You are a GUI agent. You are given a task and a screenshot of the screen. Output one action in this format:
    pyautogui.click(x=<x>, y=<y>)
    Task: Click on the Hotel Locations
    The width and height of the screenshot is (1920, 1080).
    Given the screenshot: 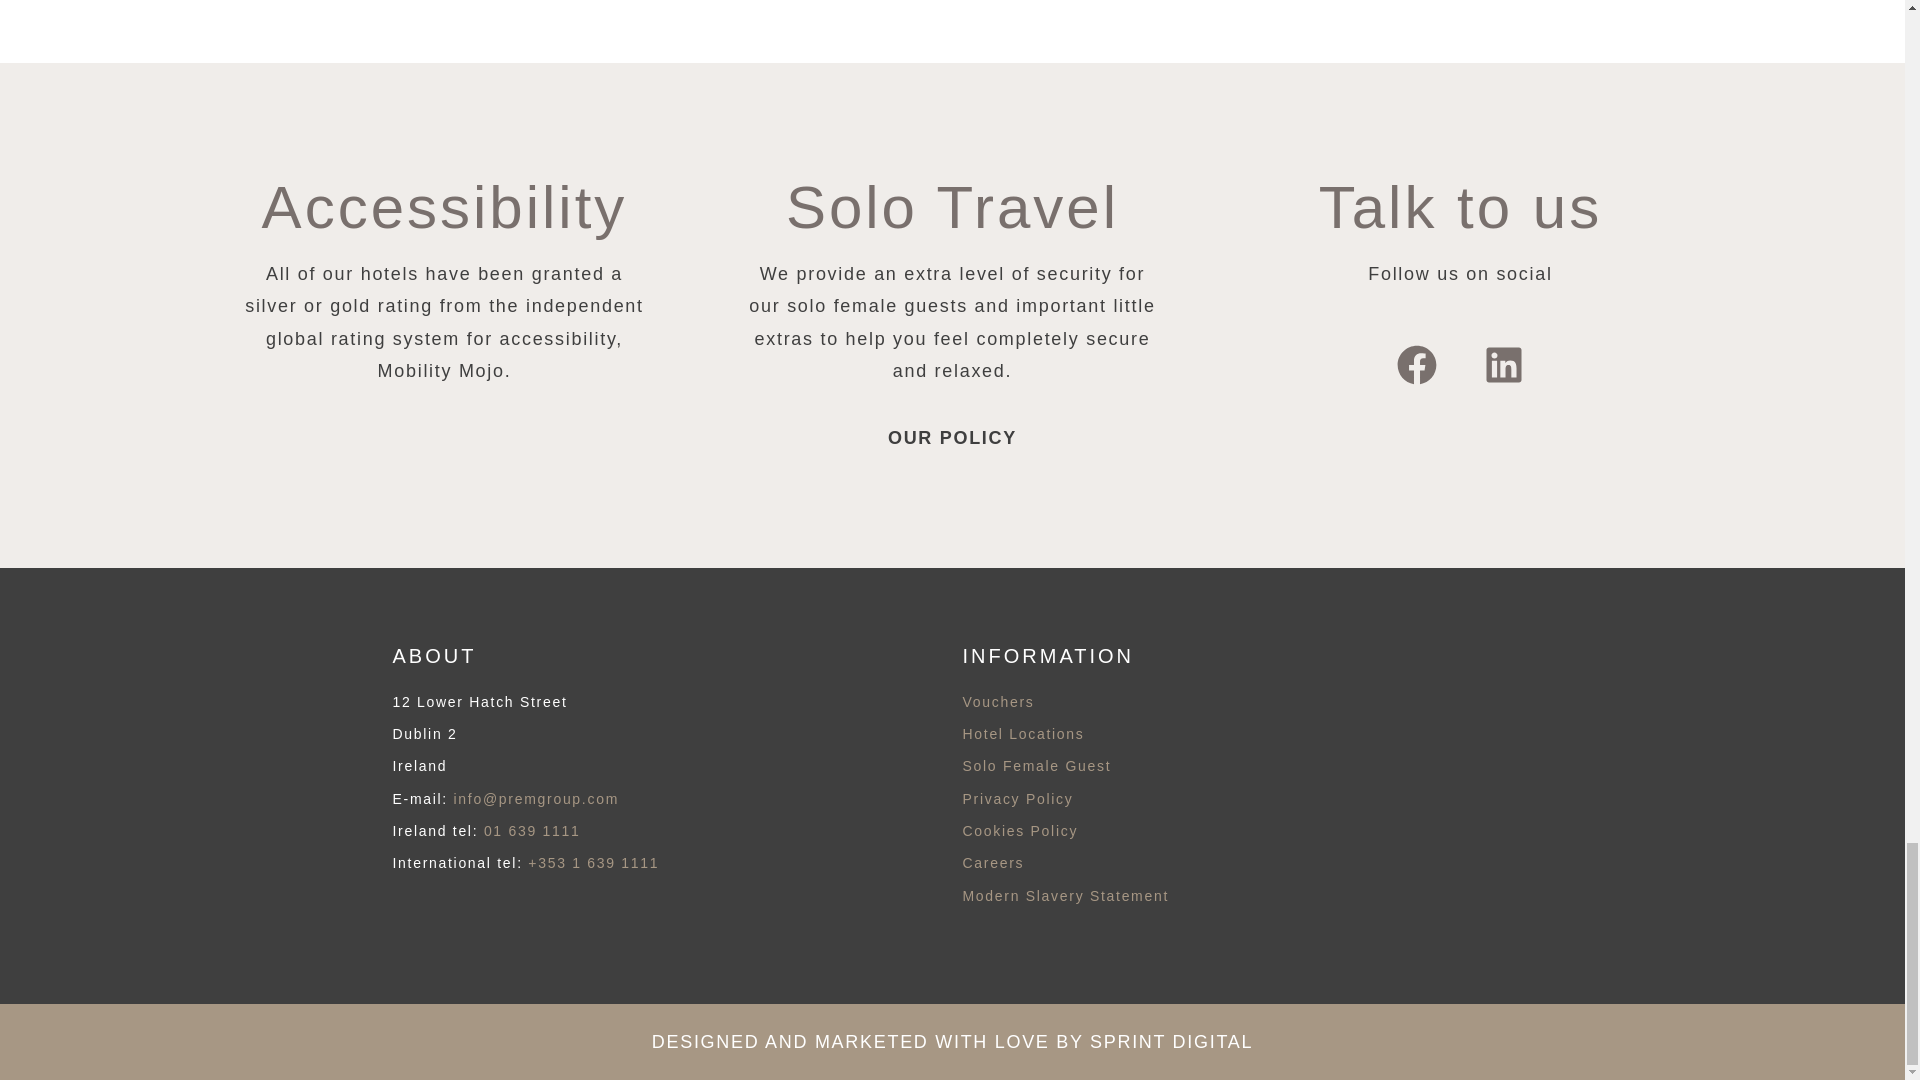 What is the action you would take?
    pyautogui.click(x=1022, y=733)
    